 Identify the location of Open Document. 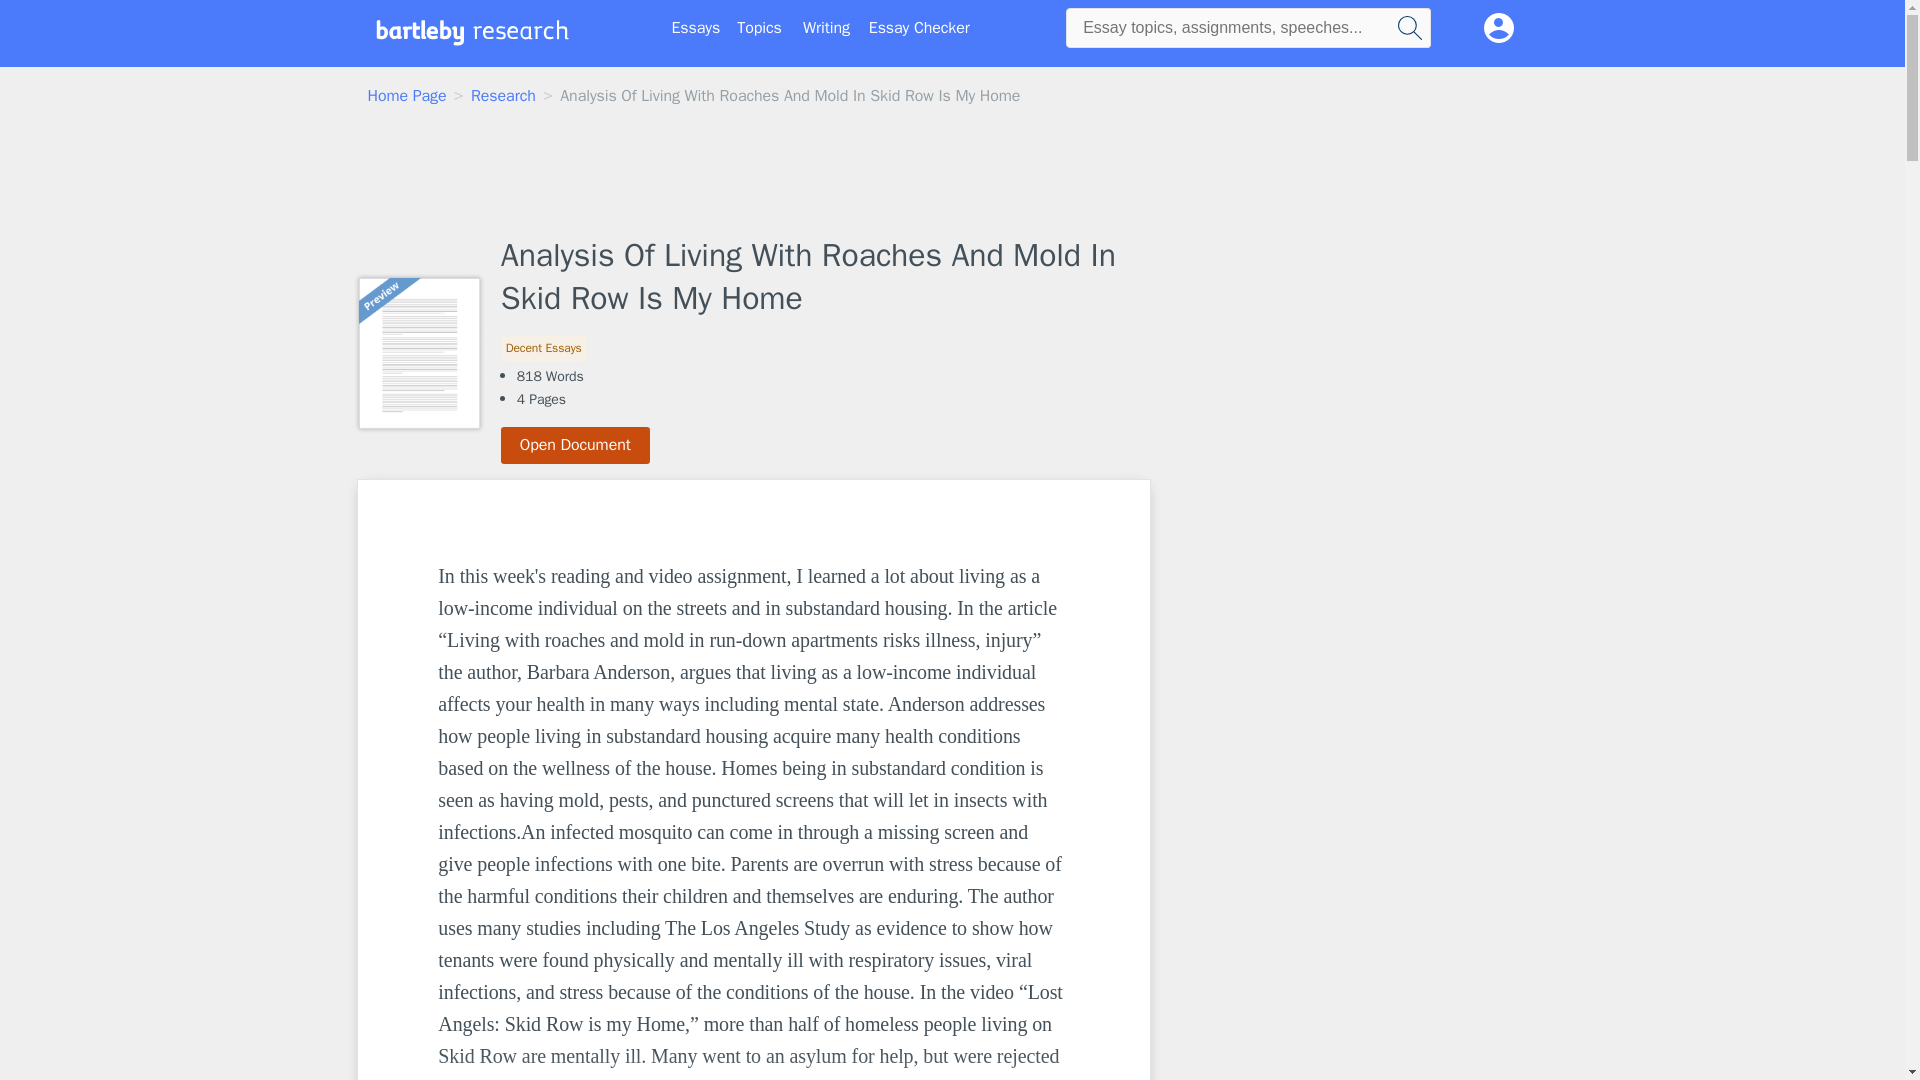
(576, 445).